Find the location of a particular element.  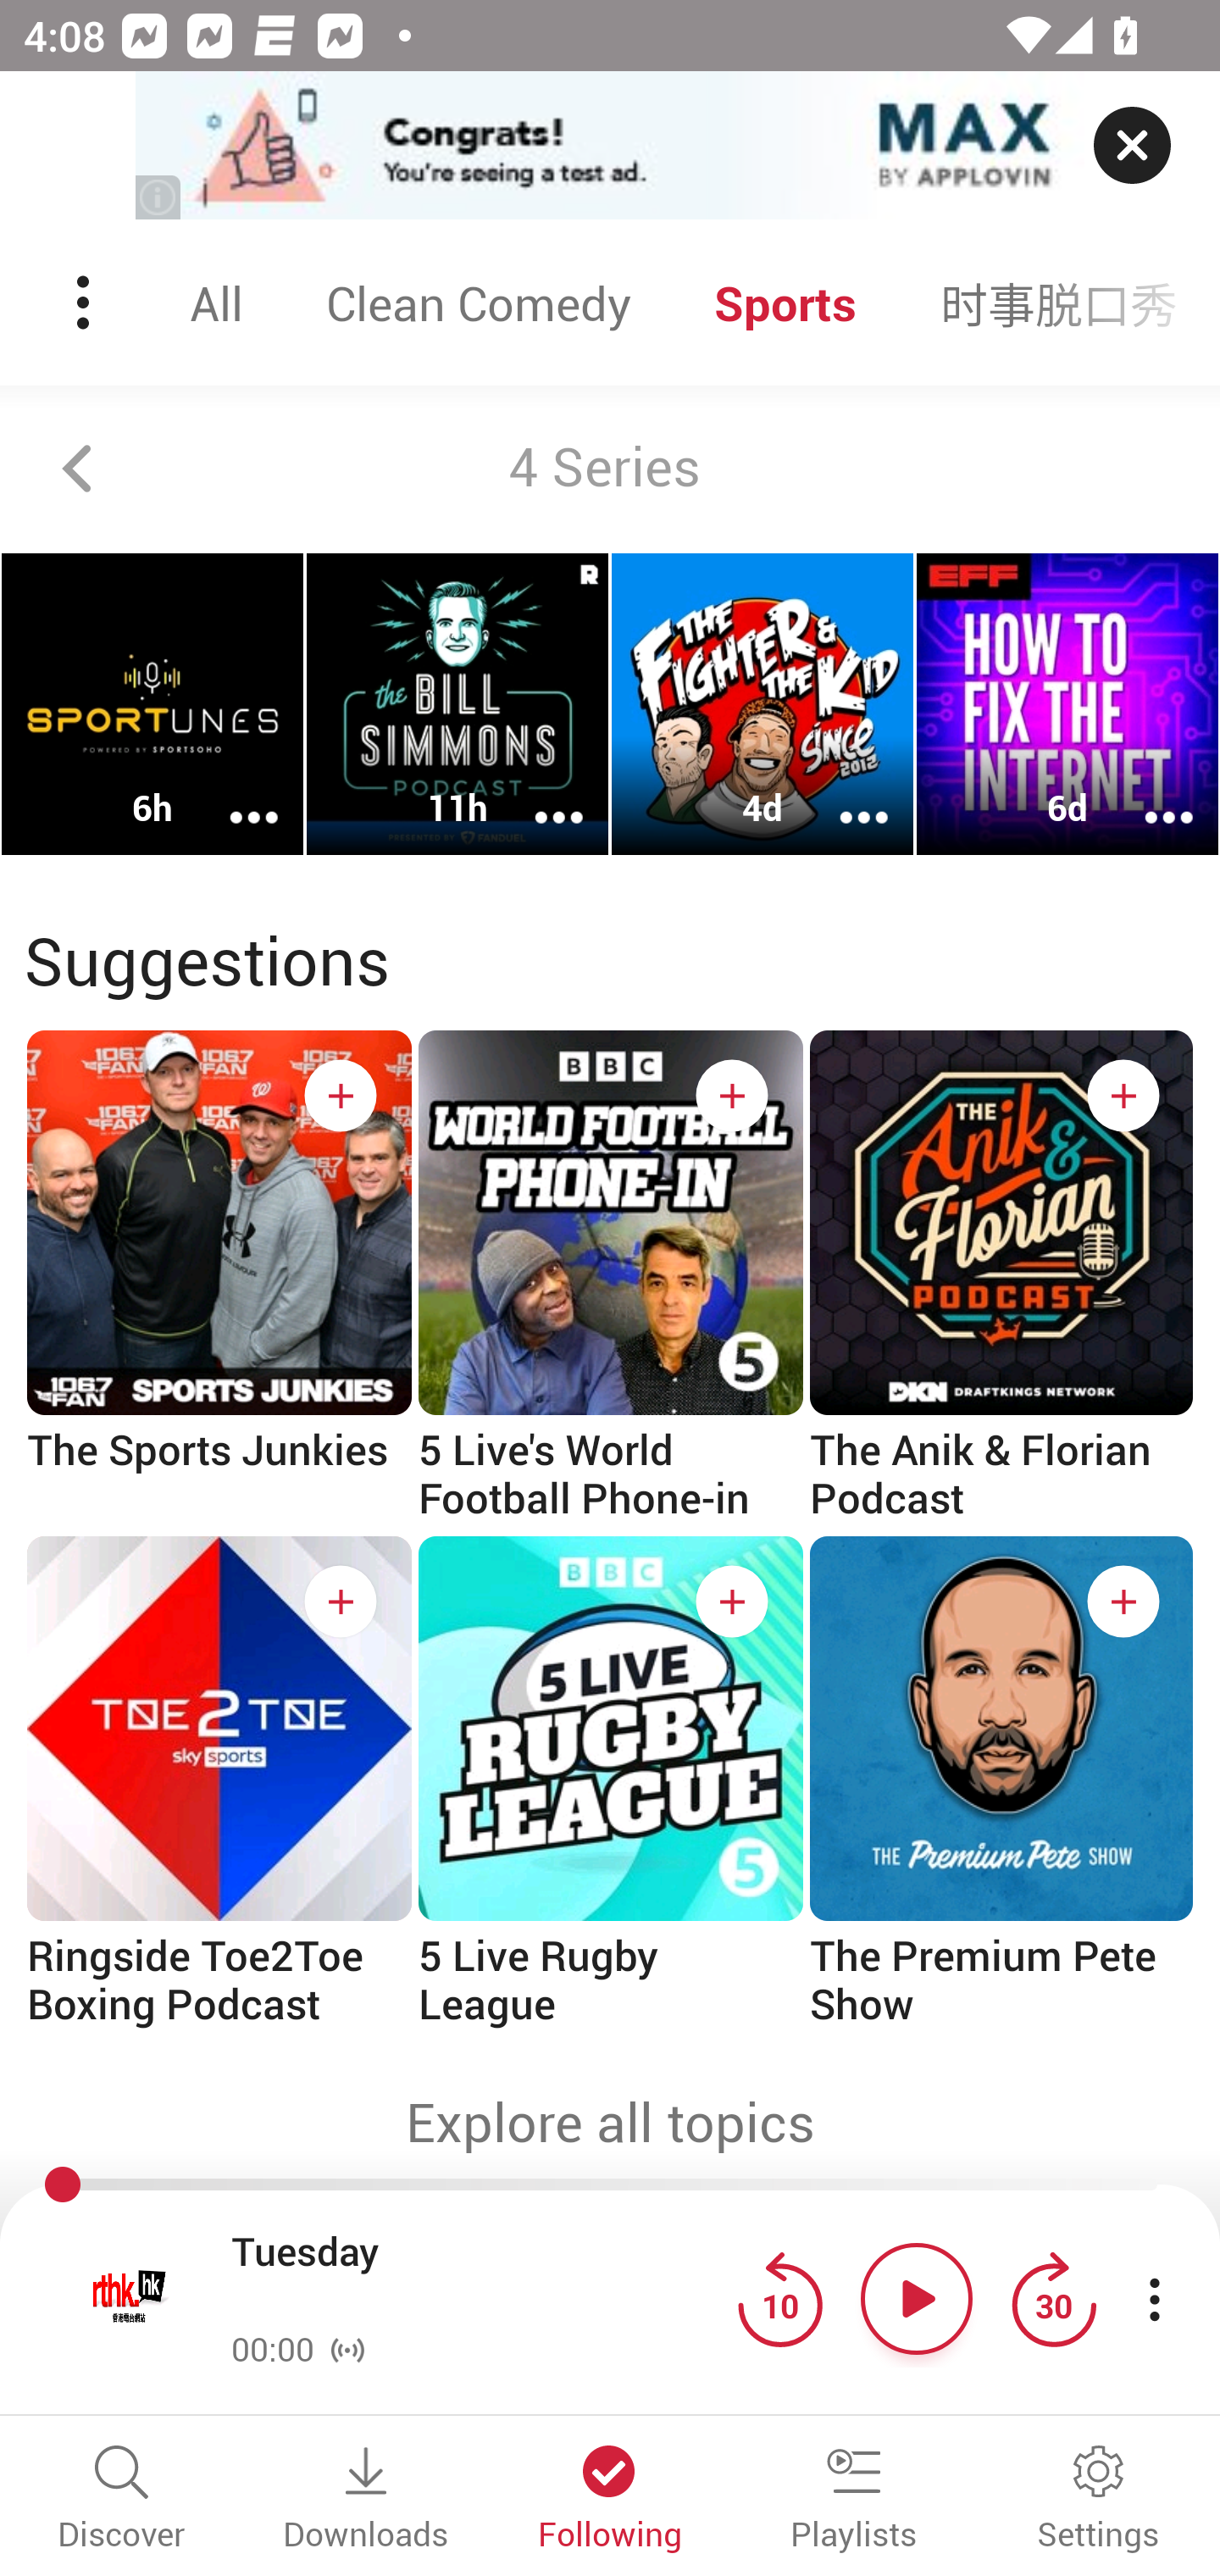

Subscribe button is located at coordinates (1123, 1096).